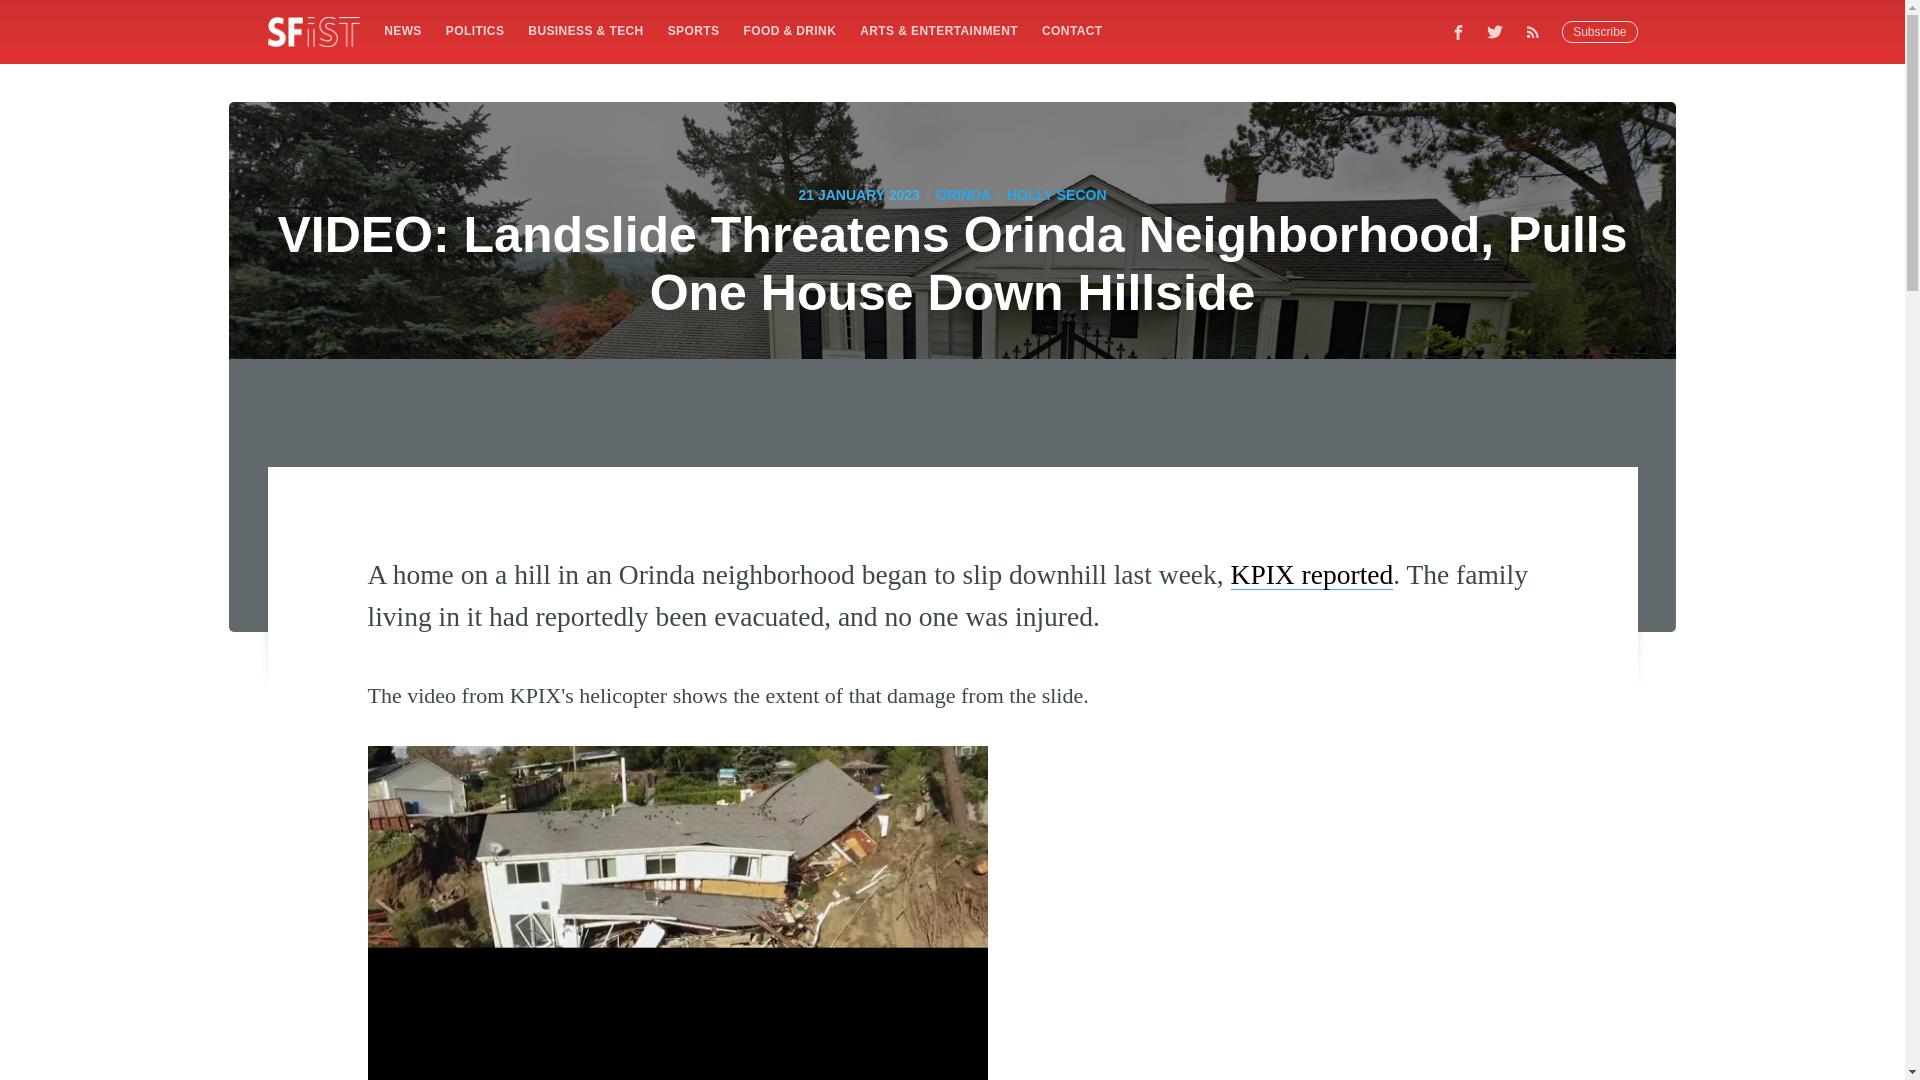 The width and height of the screenshot is (1920, 1080). Describe the element at coordinates (1458, 31) in the screenshot. I see `Facebook` at that location.